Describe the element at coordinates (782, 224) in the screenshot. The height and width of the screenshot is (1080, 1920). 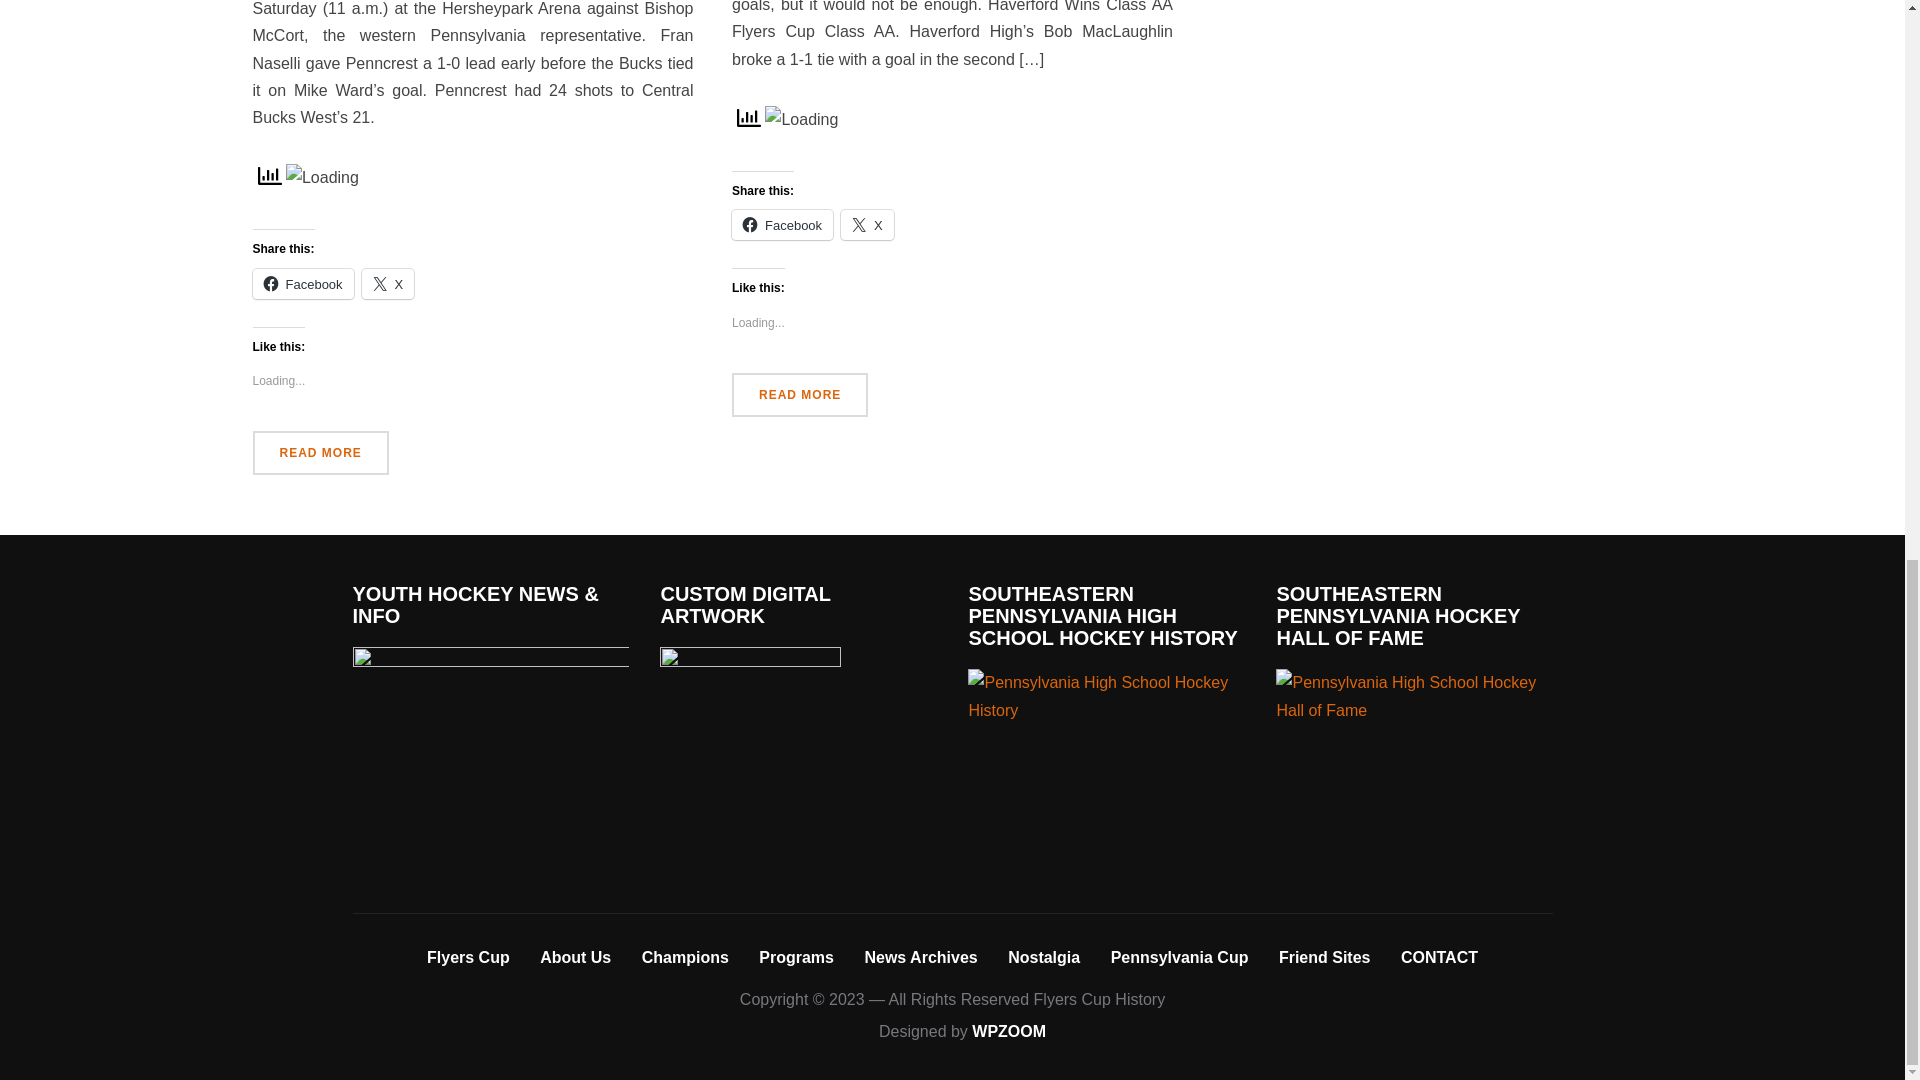
I see `Click to share on Facebook` at that location.